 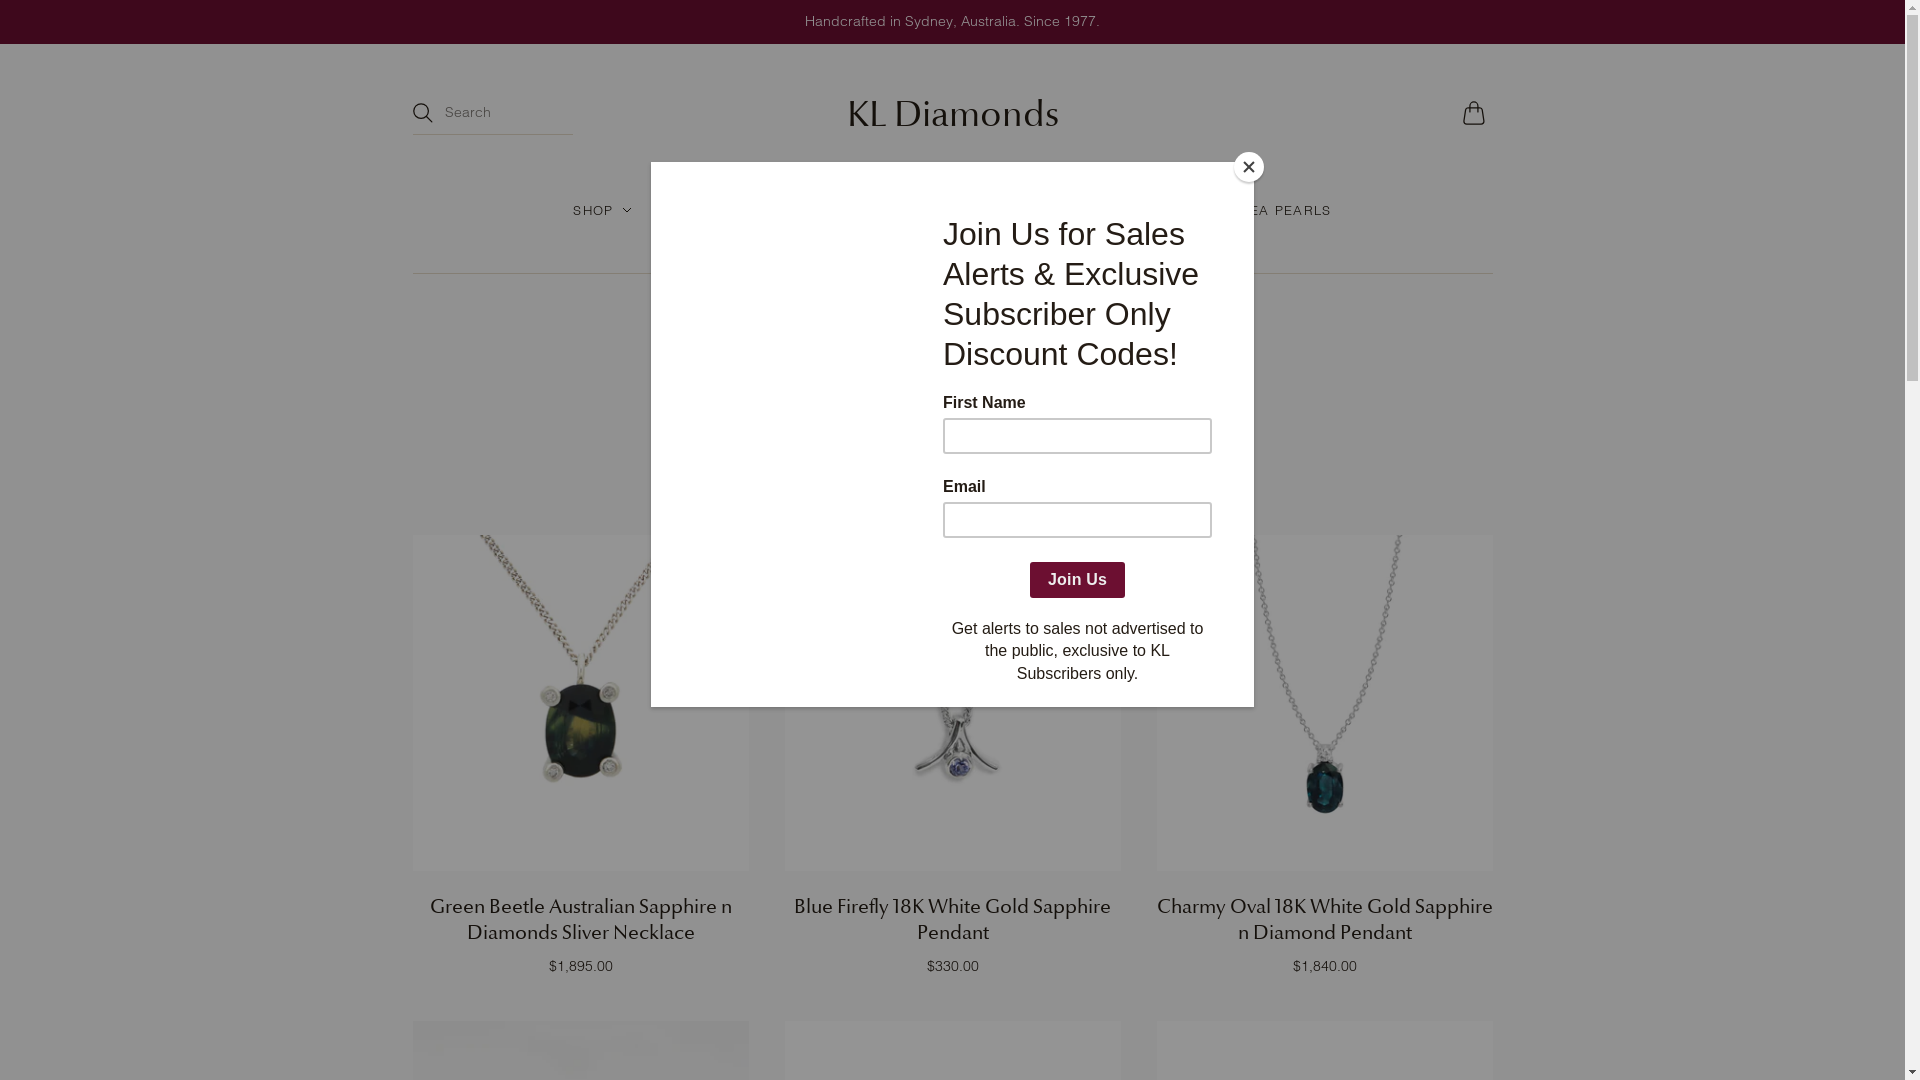 What do you see at coordinates (911, 316) in the screenshot?
I see `Collections` at bounding box center [911, 316].